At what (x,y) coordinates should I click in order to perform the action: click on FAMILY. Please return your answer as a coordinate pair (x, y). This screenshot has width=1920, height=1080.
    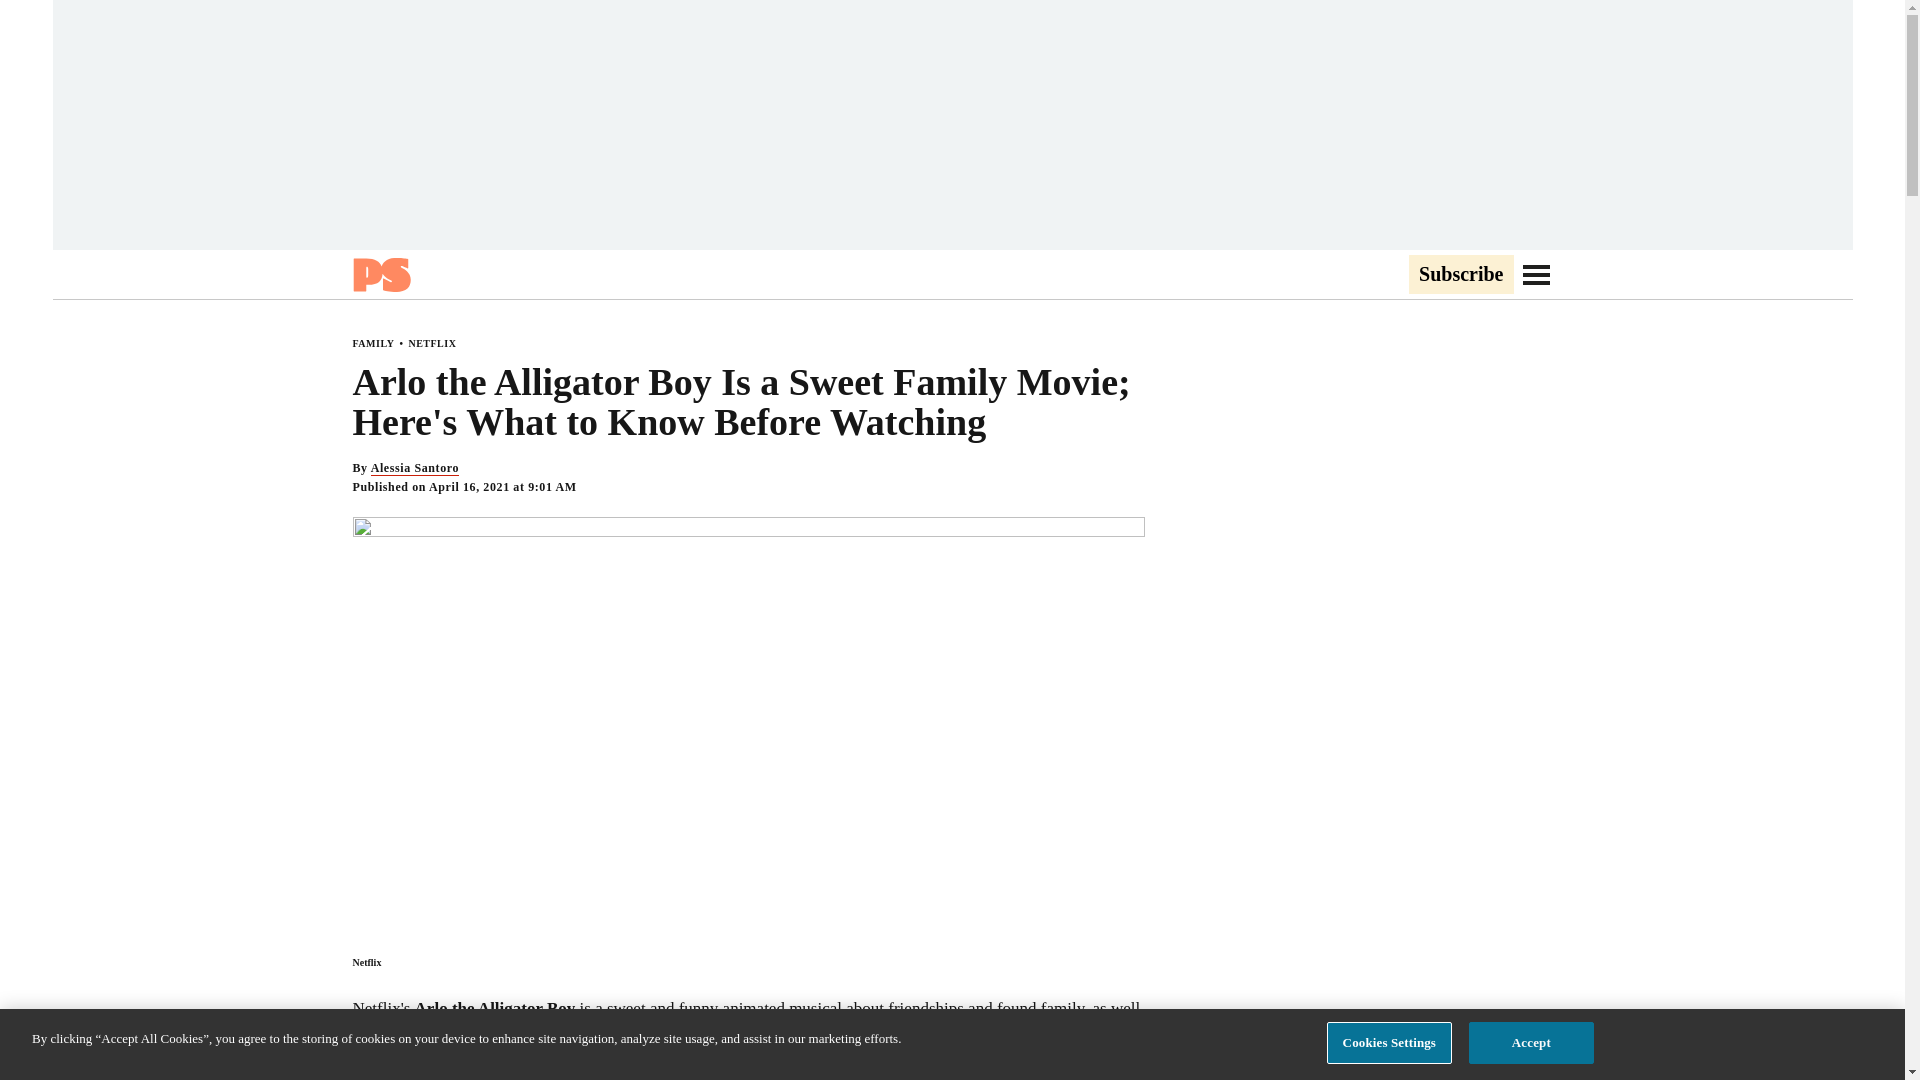
    Looking at the image, I should click on (372, 343).